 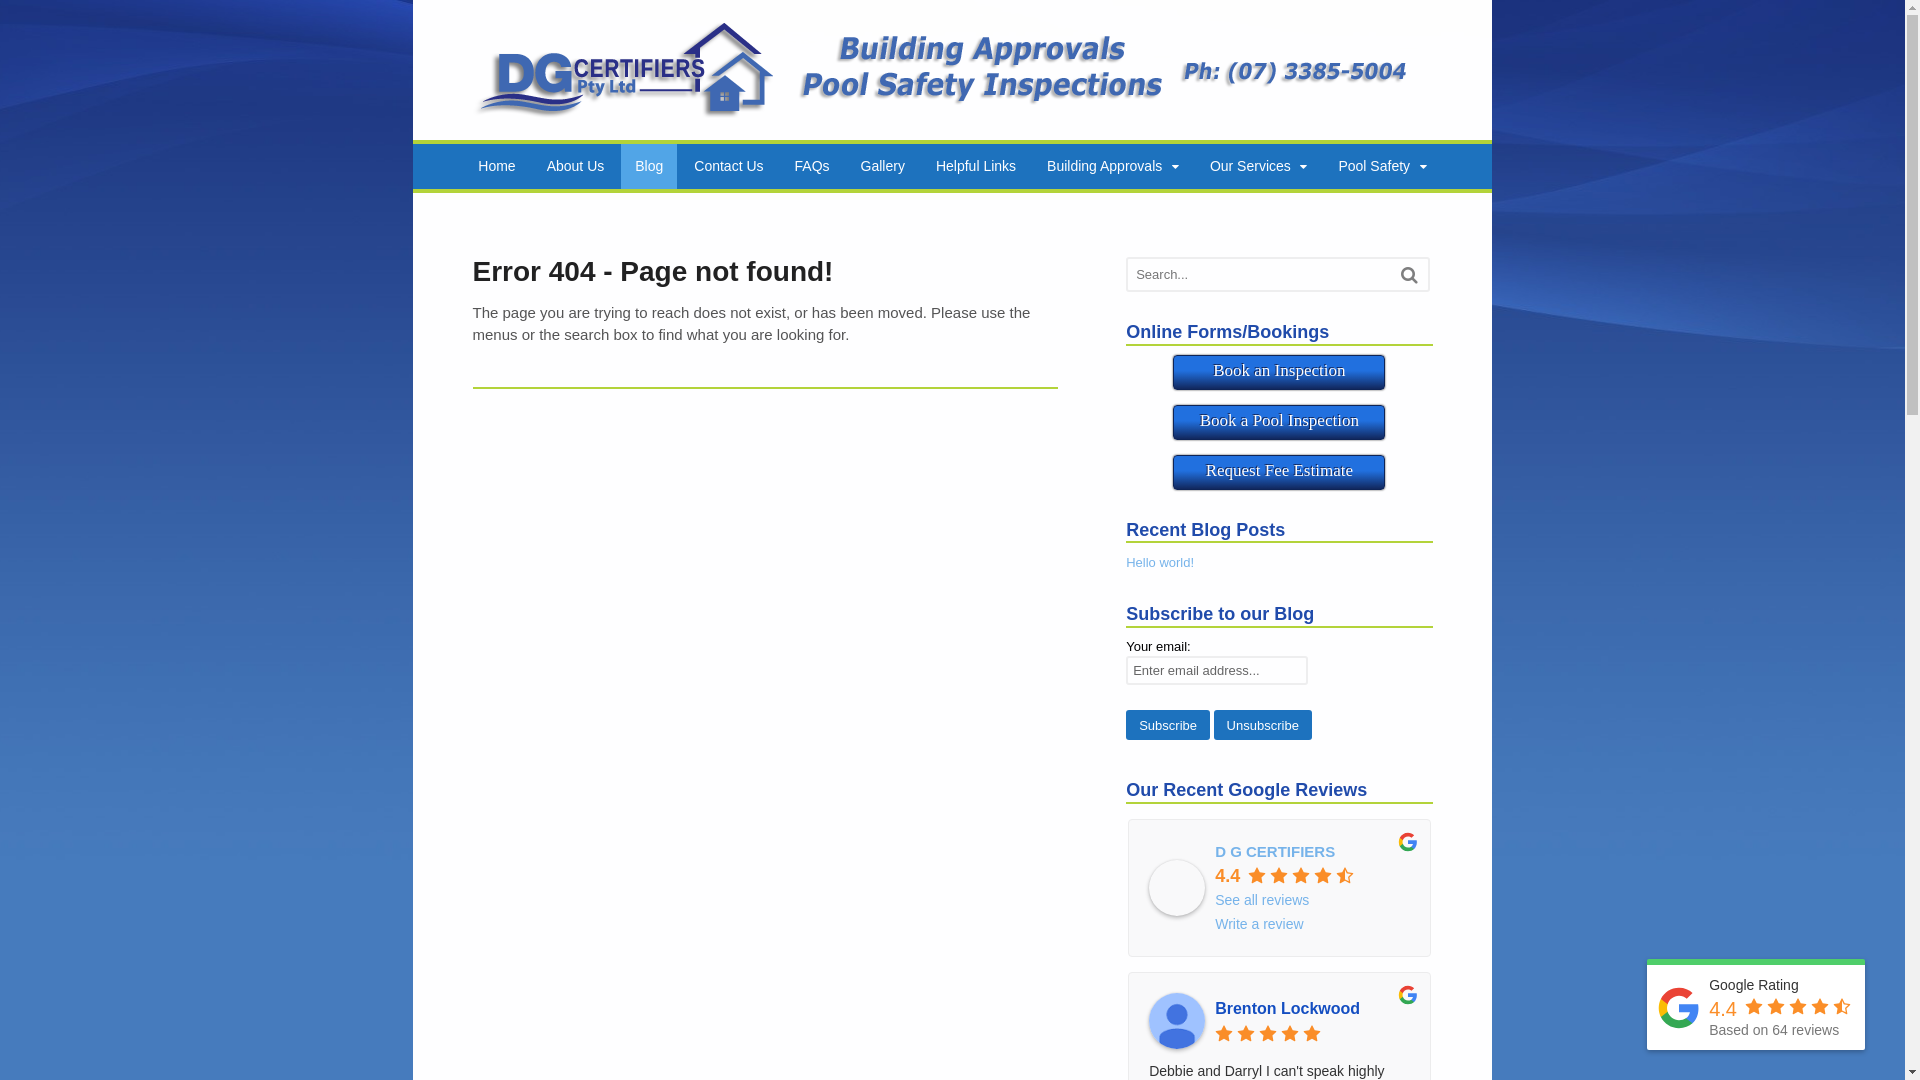 I want to click on Contact Us, so click(x=728, y=166).